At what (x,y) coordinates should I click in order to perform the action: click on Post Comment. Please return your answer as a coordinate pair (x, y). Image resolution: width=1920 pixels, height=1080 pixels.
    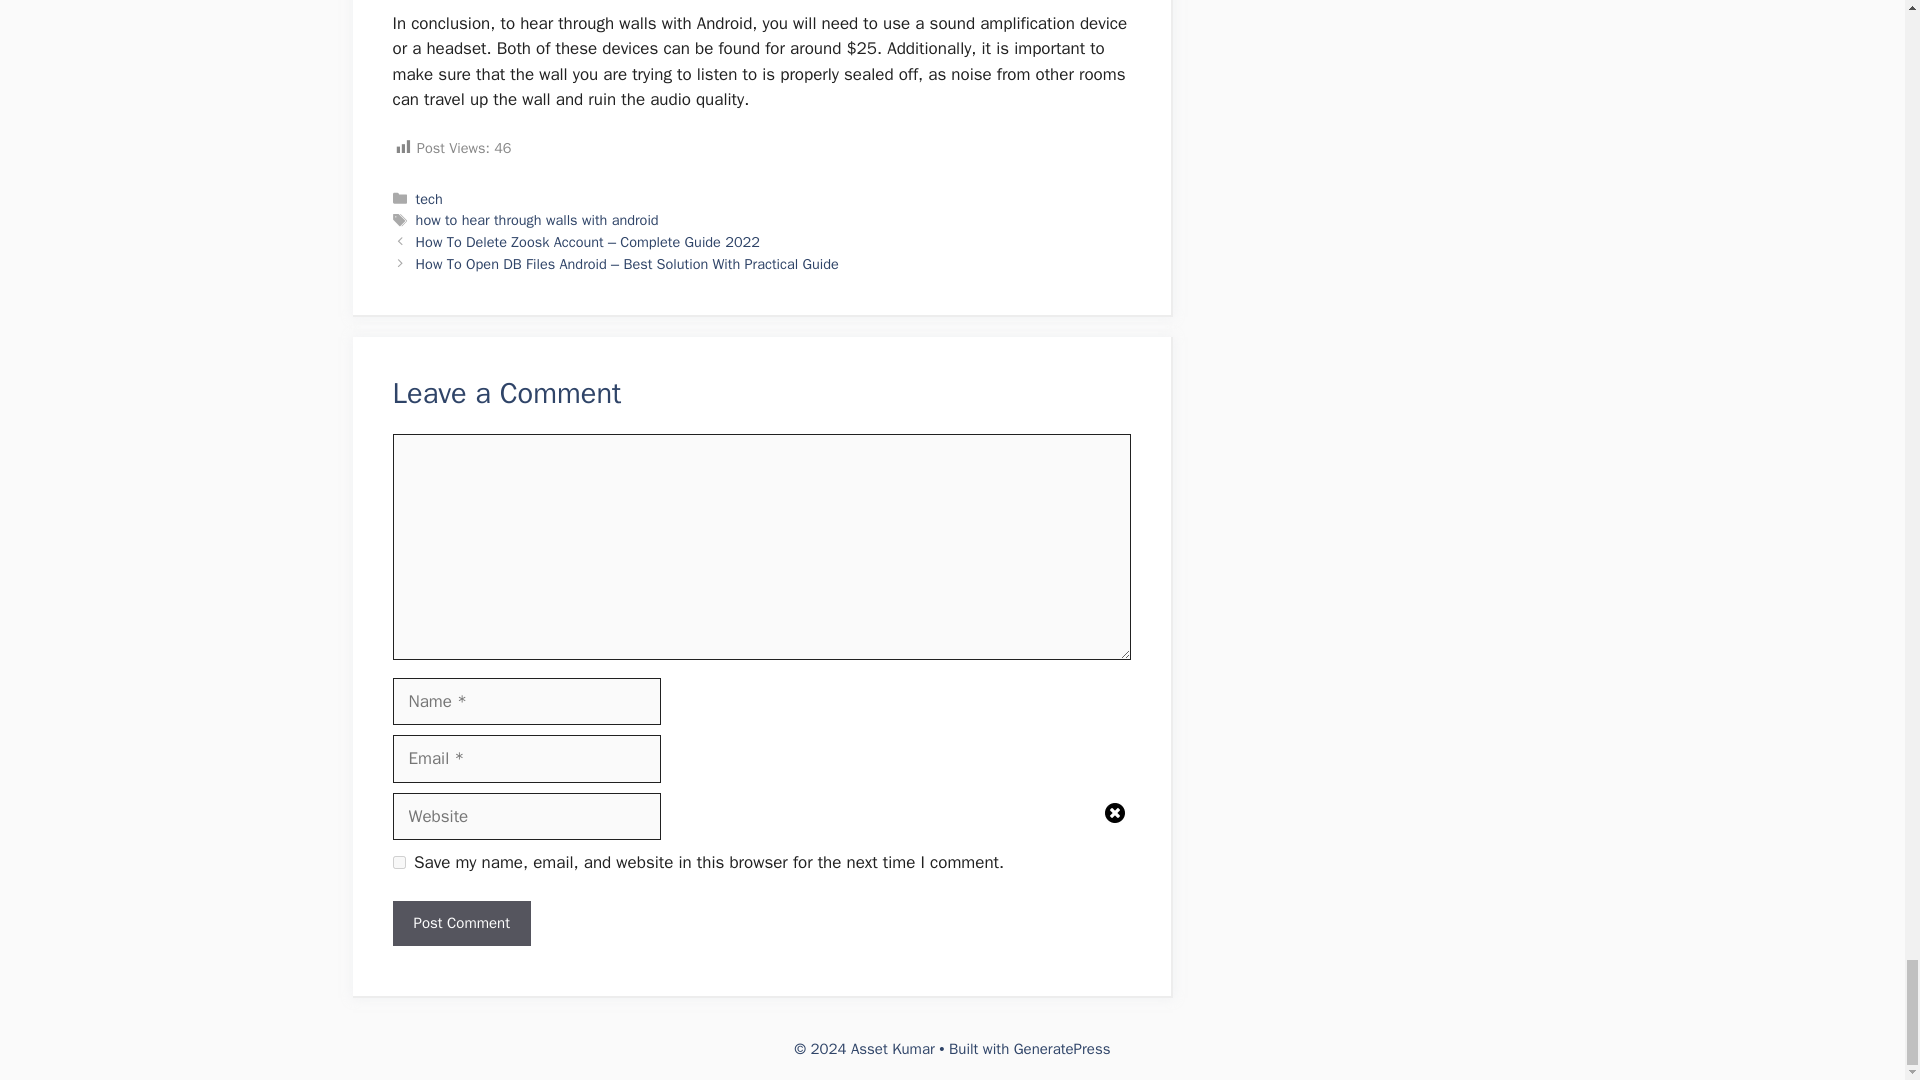
    Looking at the image, I should click on (460, 923).